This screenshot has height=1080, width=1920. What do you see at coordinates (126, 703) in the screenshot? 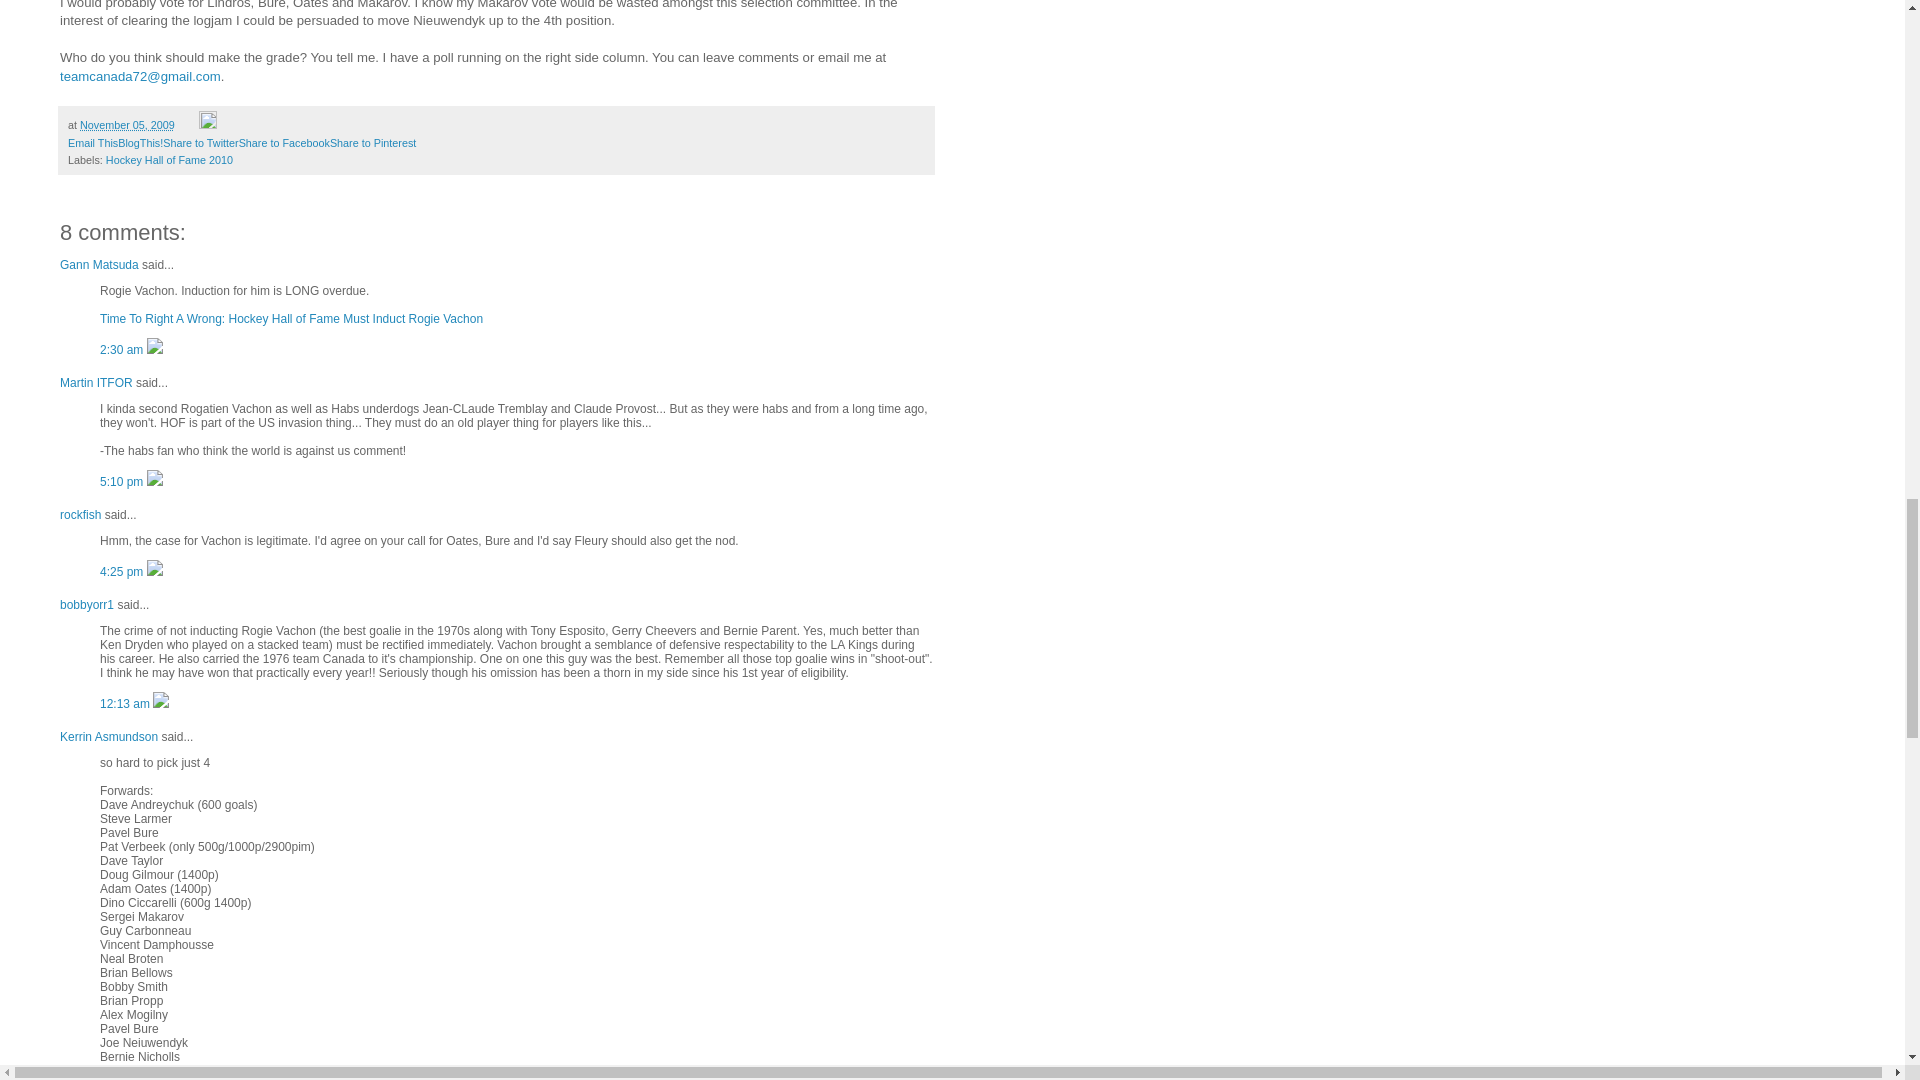
I see `comment permalink` at bounding box center [126, 703].